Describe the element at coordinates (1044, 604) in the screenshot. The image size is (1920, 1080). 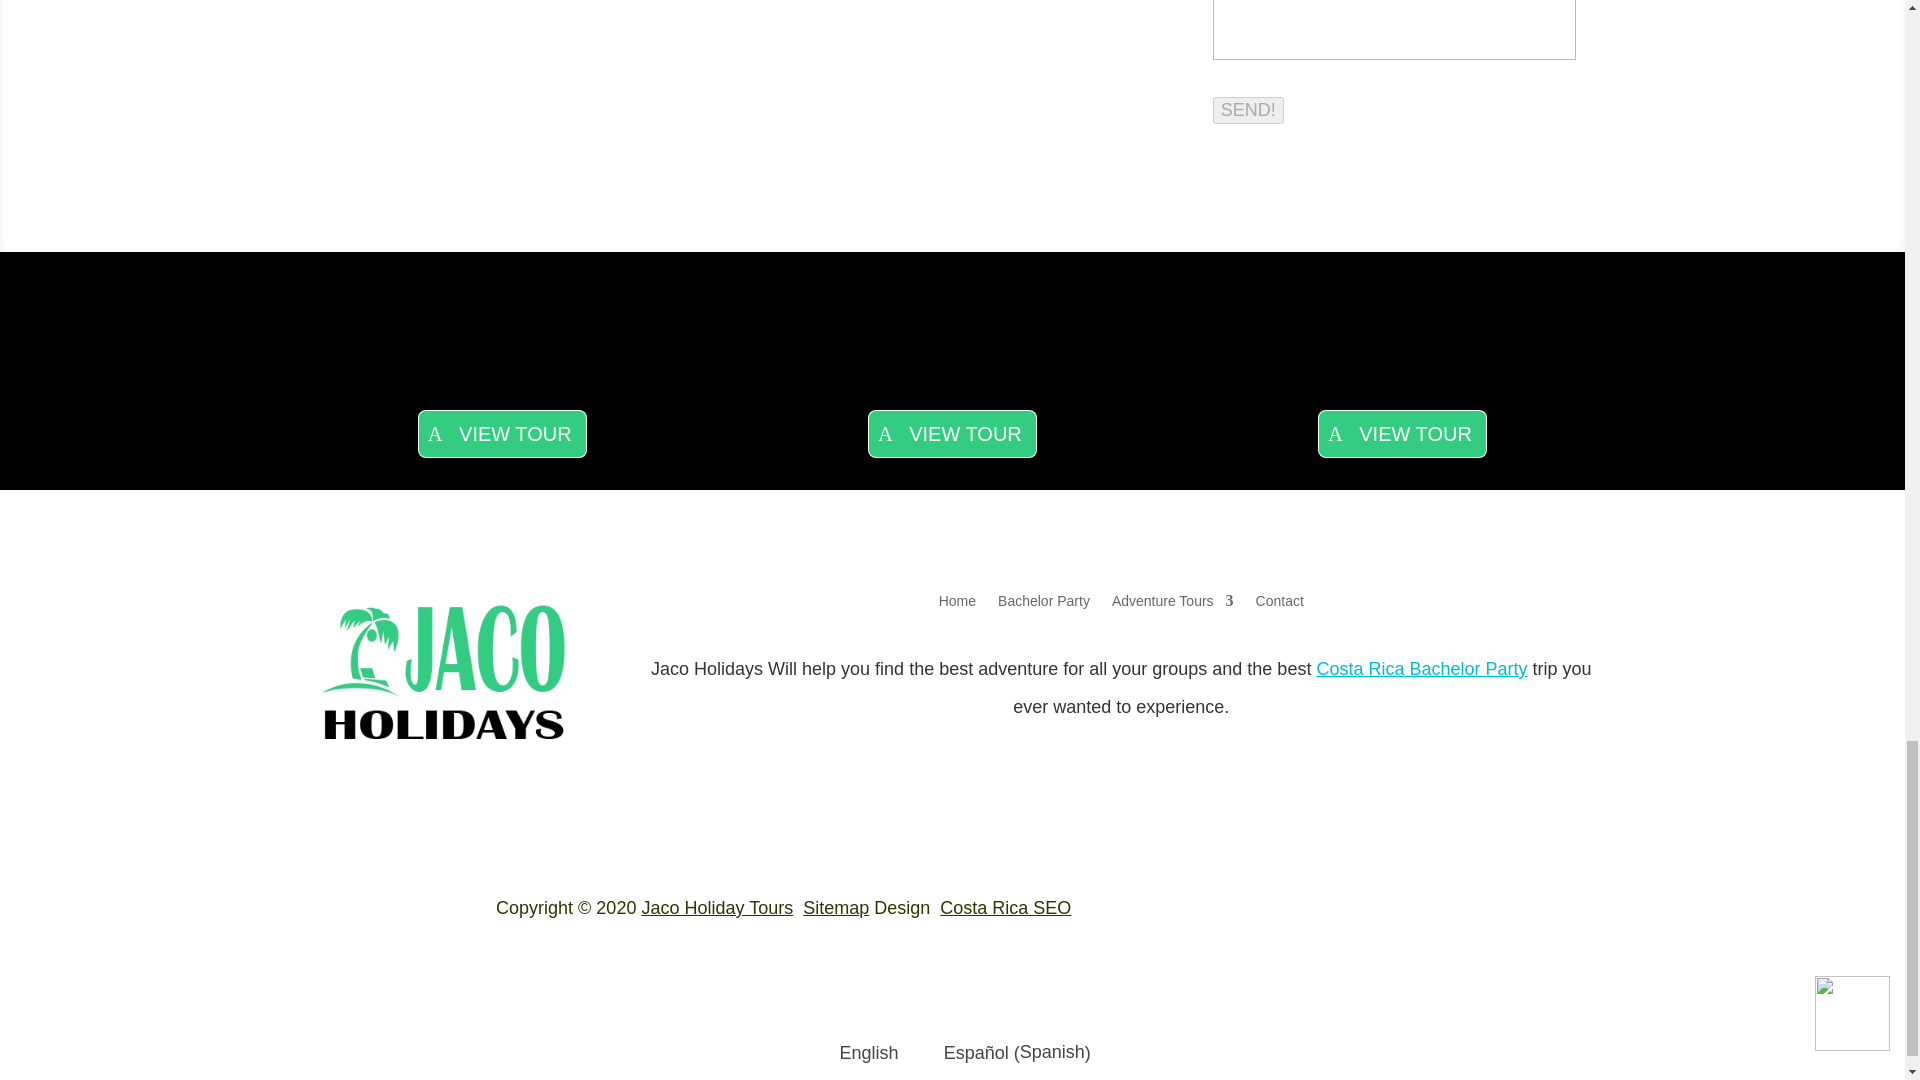
I see `Bachelor Party` at that location.